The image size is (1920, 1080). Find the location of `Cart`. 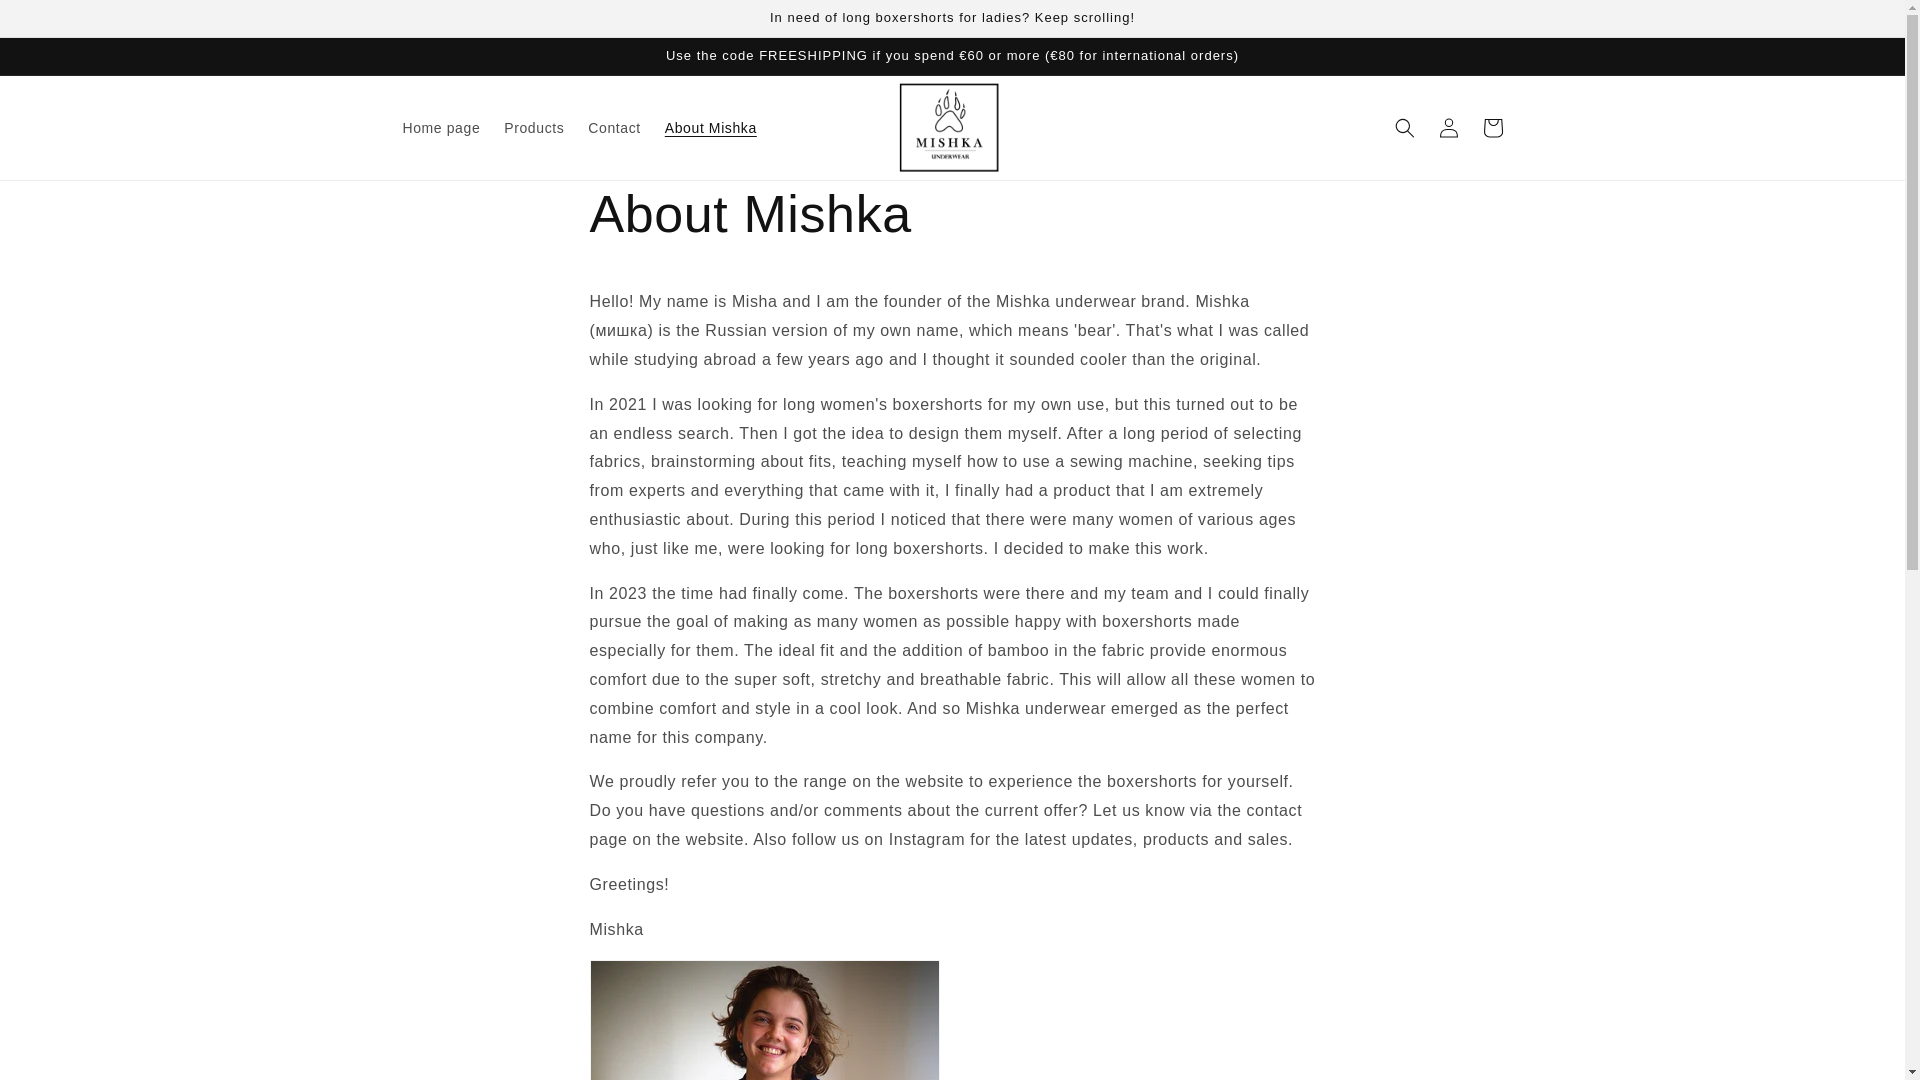

Cart is located at coordinates (1492, 128).